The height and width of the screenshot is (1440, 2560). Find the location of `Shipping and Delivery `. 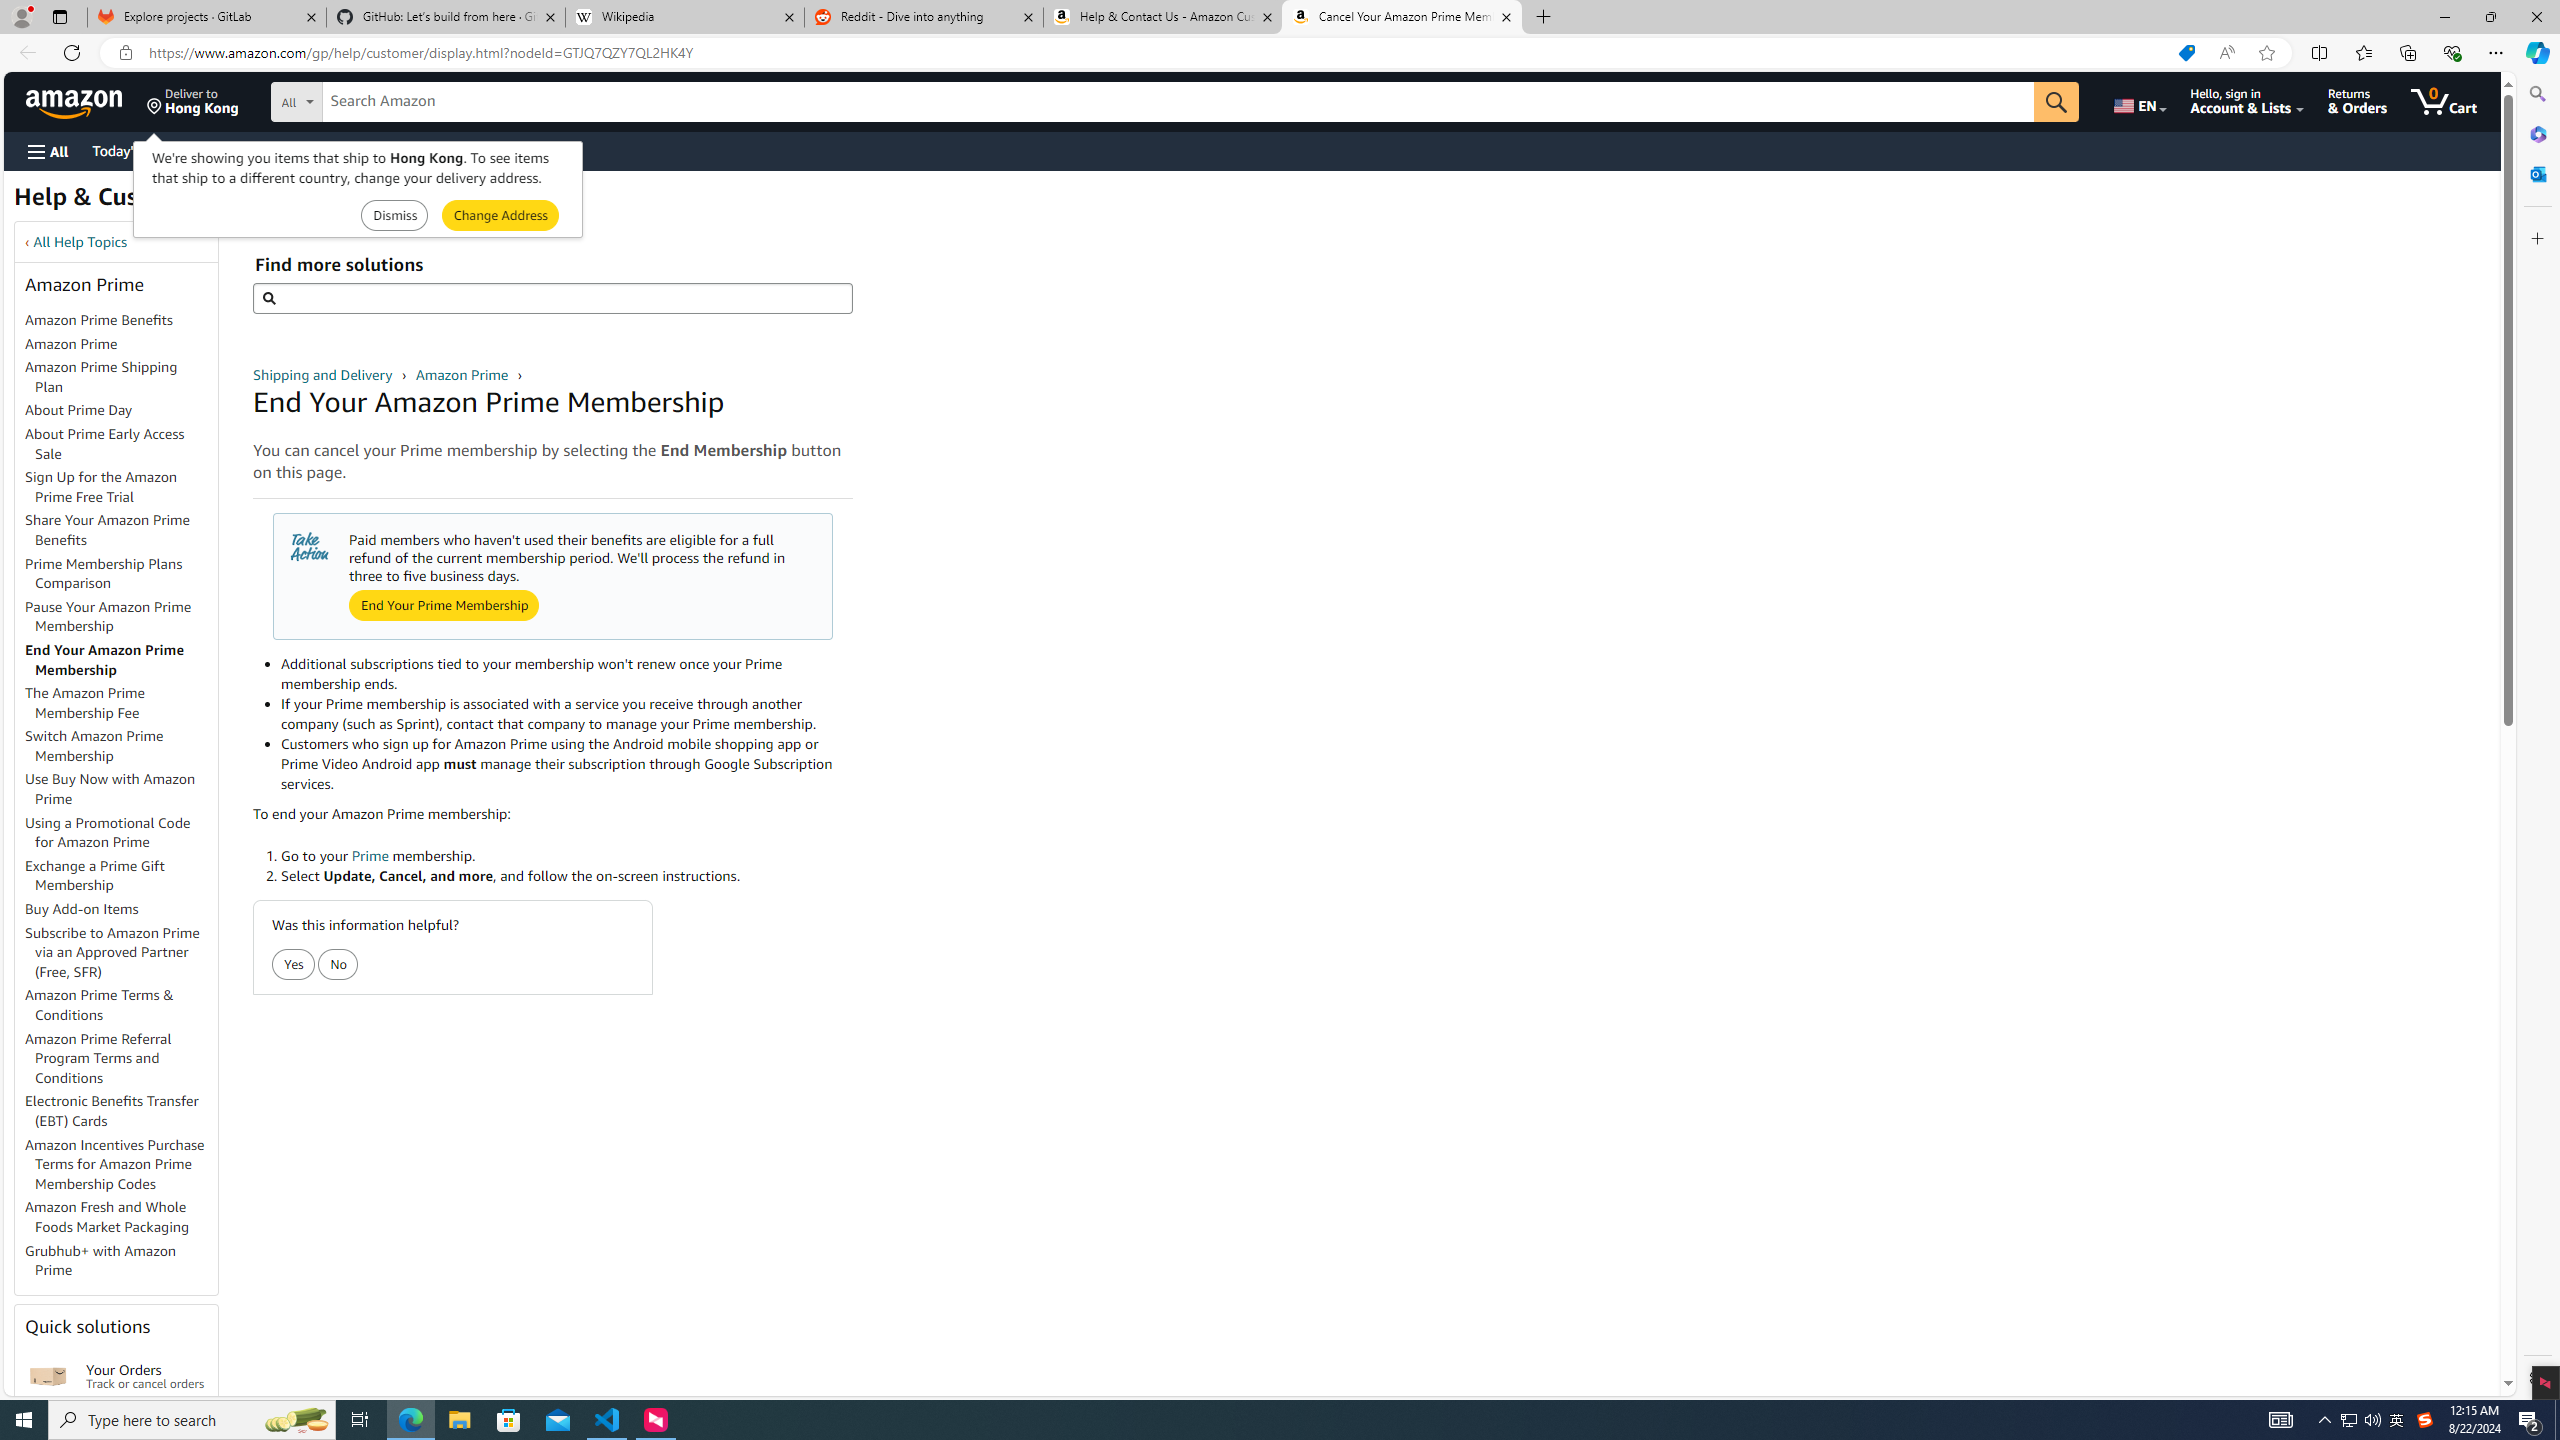

Shipping and Delivery  is located at coordinates (324, 374).